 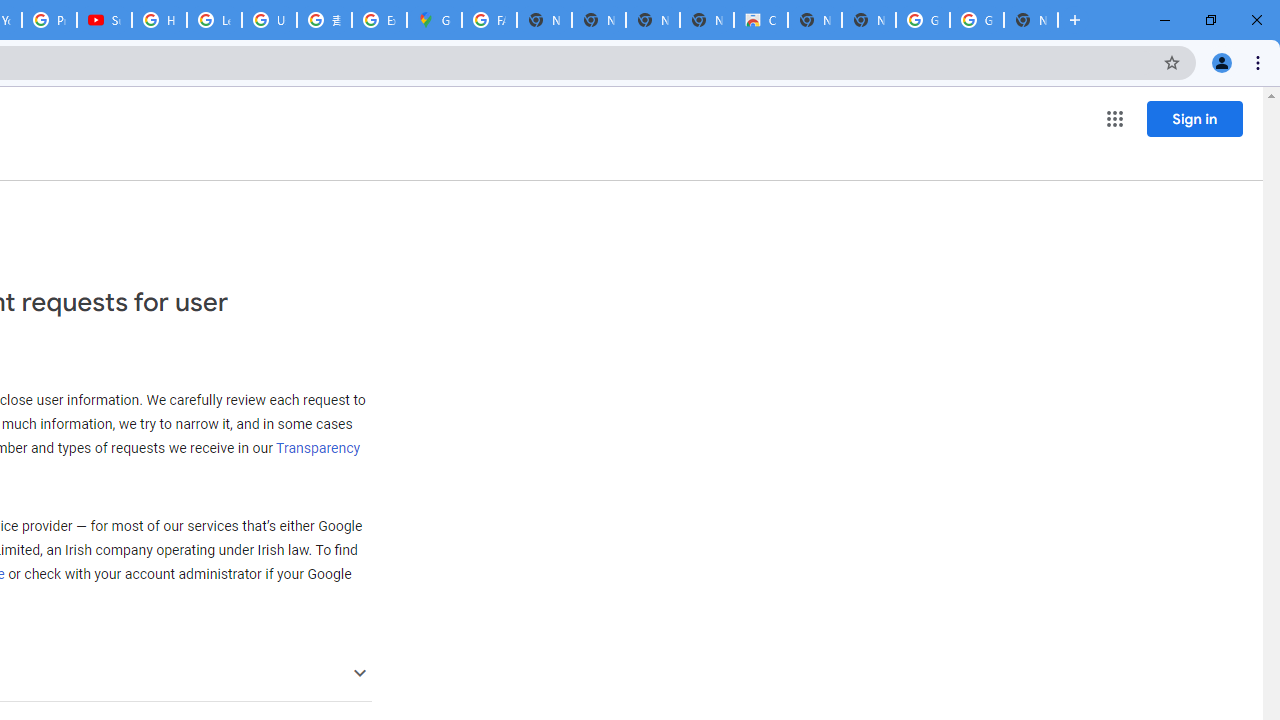 What do you see at coordinates (760, 20) in the screenshot?
I see `Chrome Web Store` at bounding box center [760, 20].